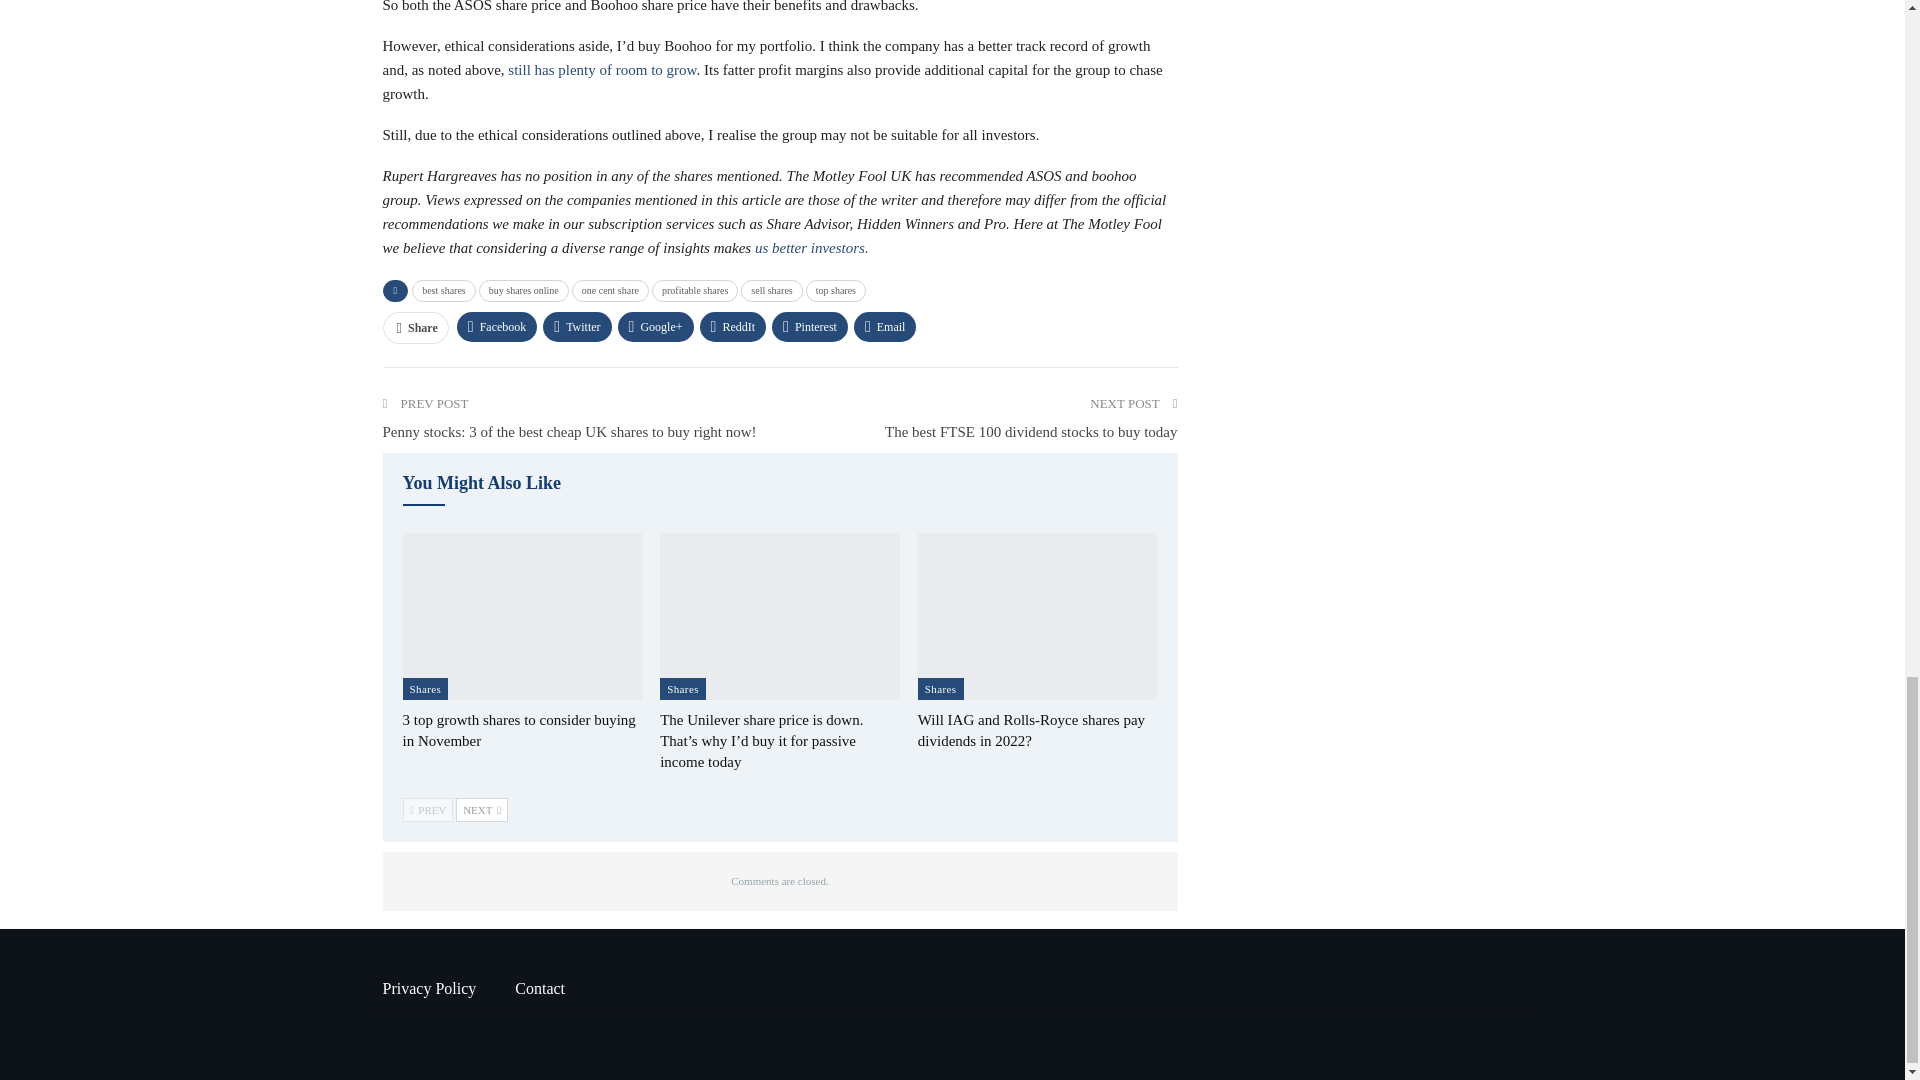 Image resolution: width=1920 pixels, height=1080 pixels. I want to click on The best FTSE 100 dividend stocks to buy today, so click(1030, 432).